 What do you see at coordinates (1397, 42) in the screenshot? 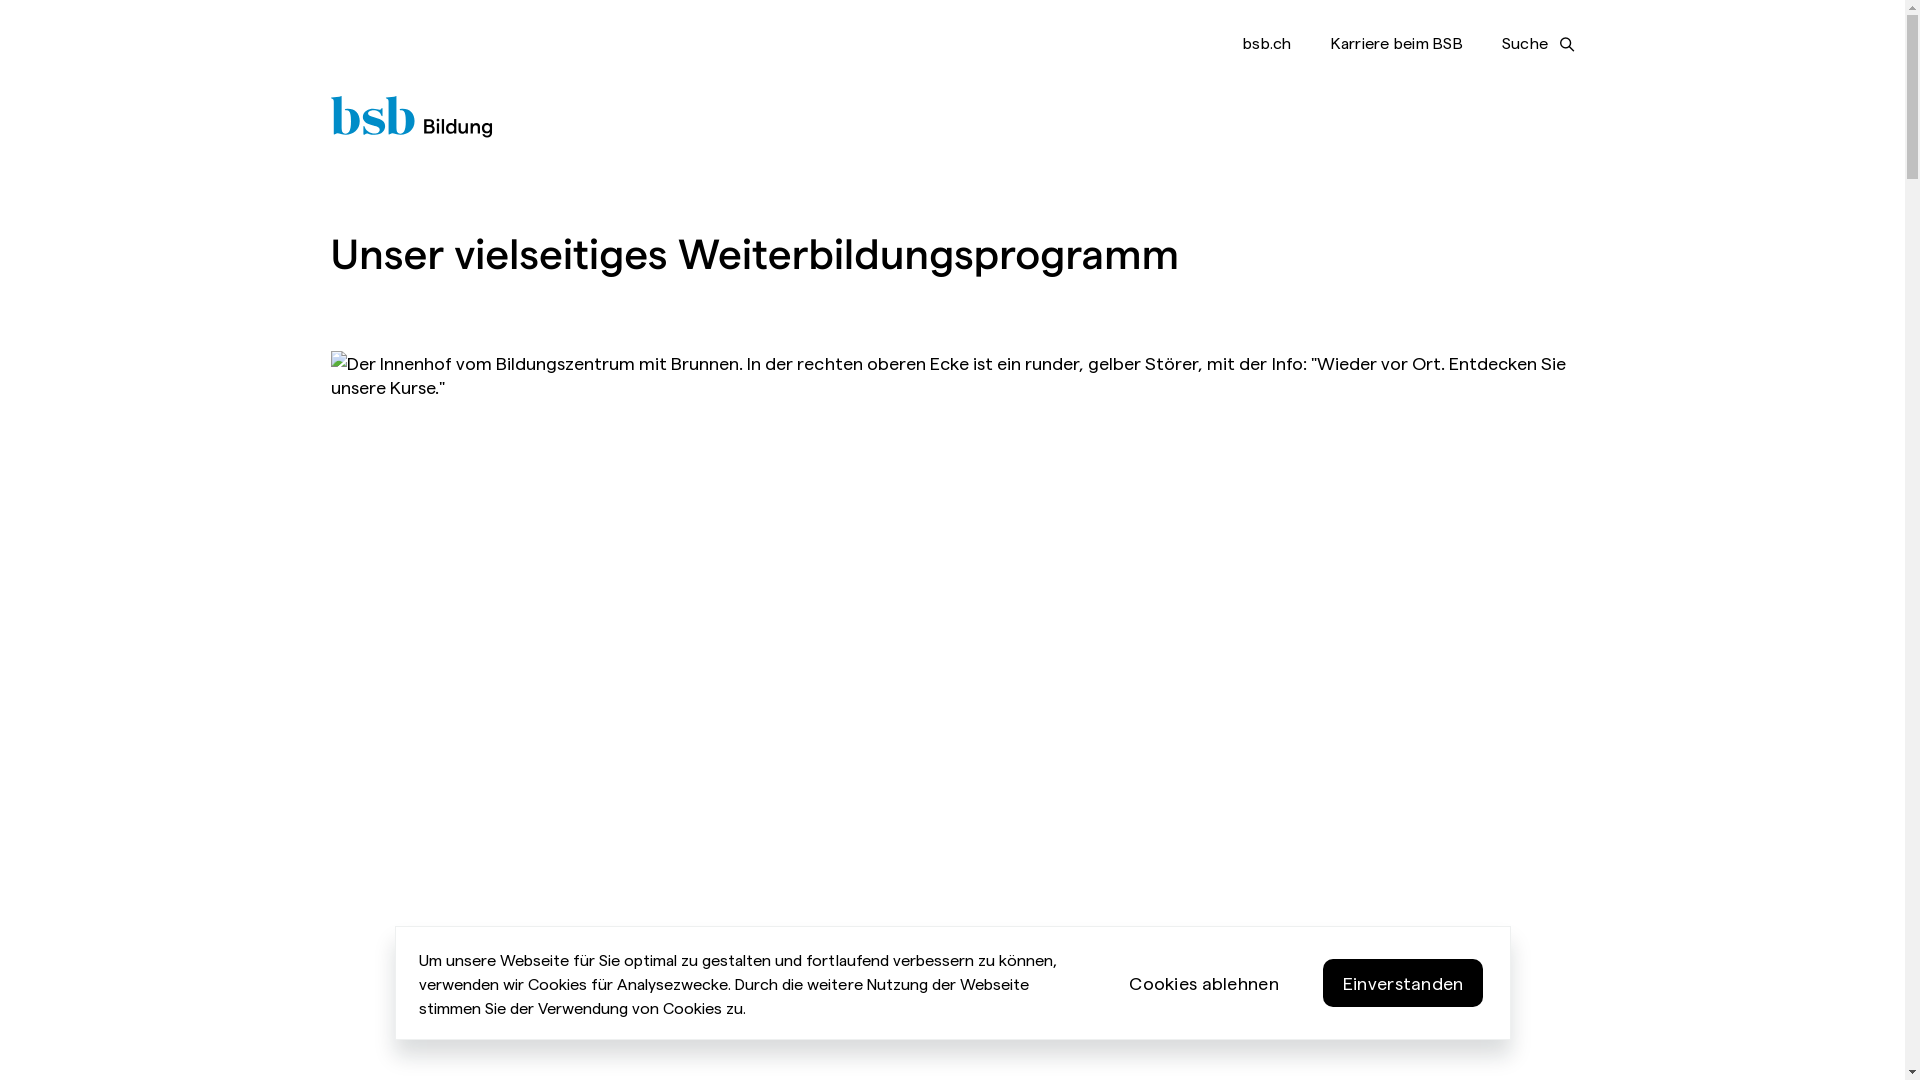
I see `Karriere beim BSB` at bounding box center [1397, 42].